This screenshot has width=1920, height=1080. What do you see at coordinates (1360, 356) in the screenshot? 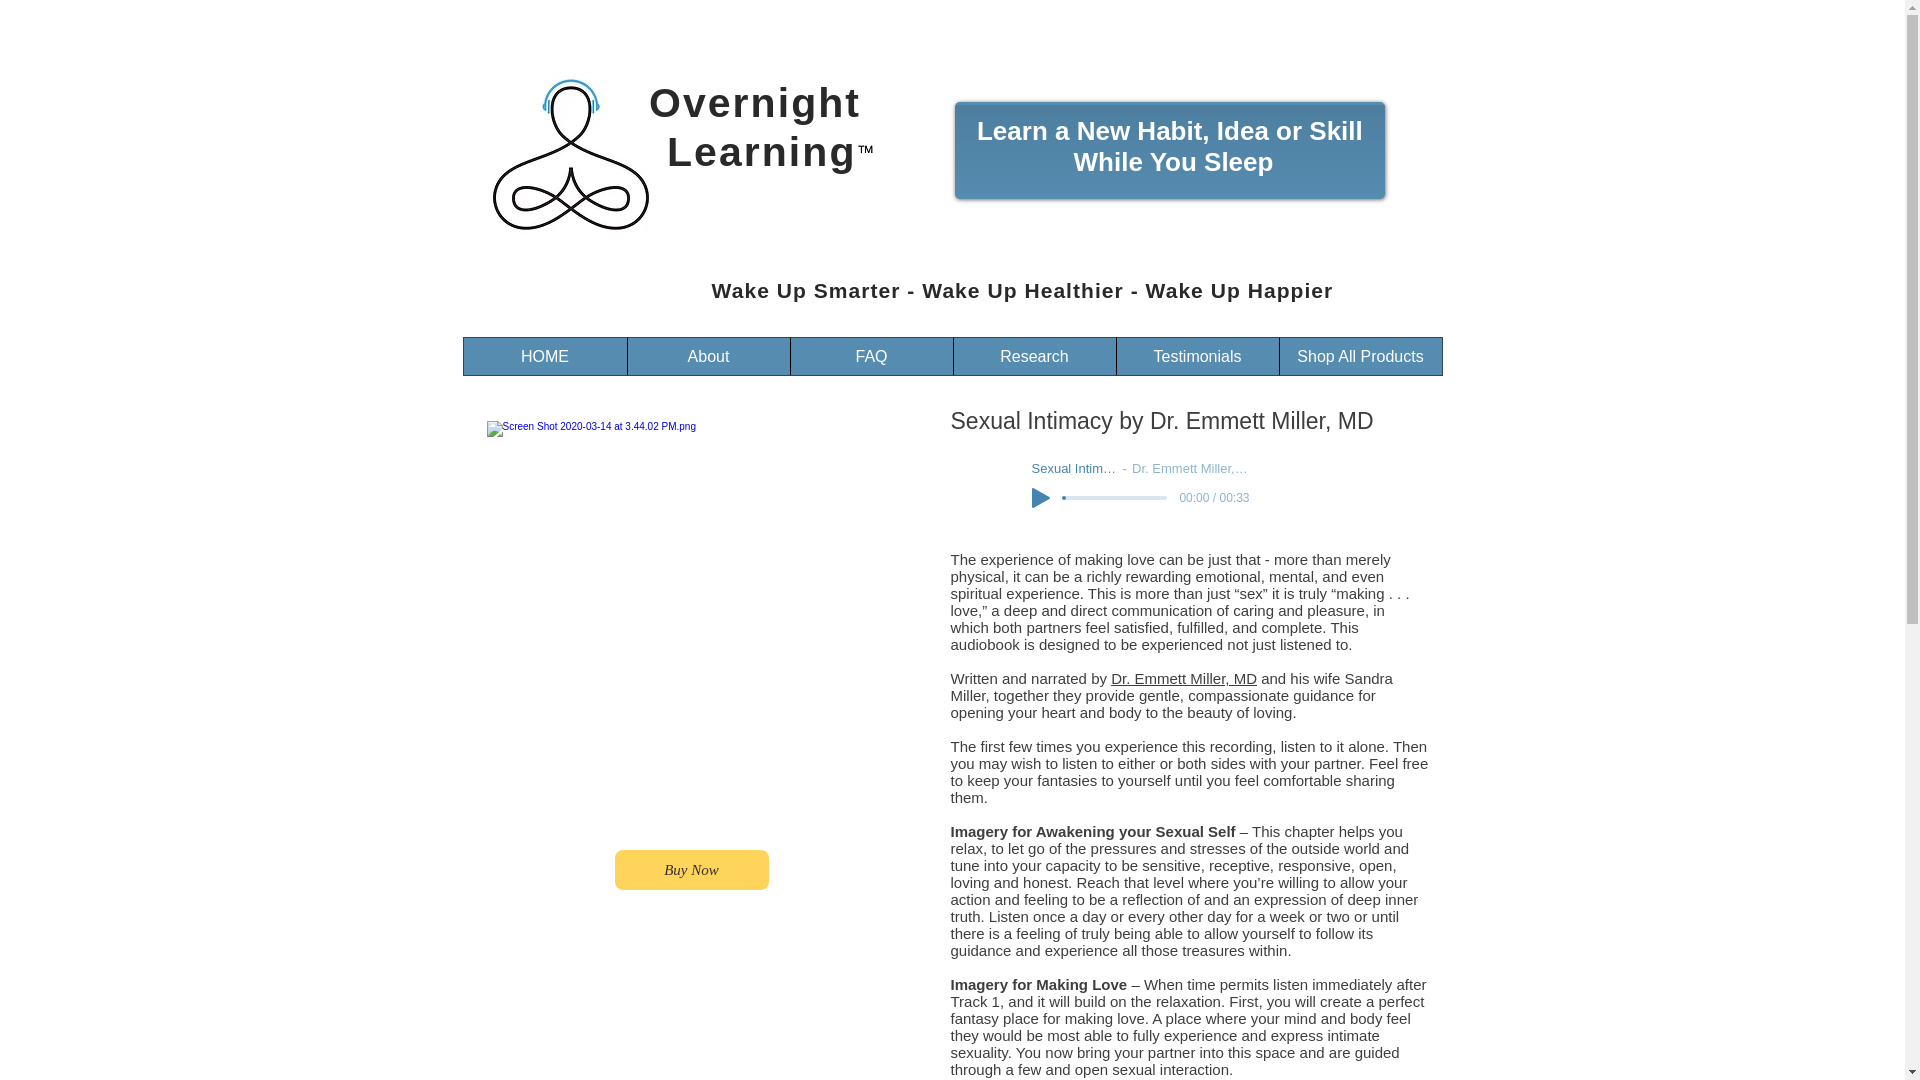
I see `Shop All Products` at bounding box center [1360, 356].